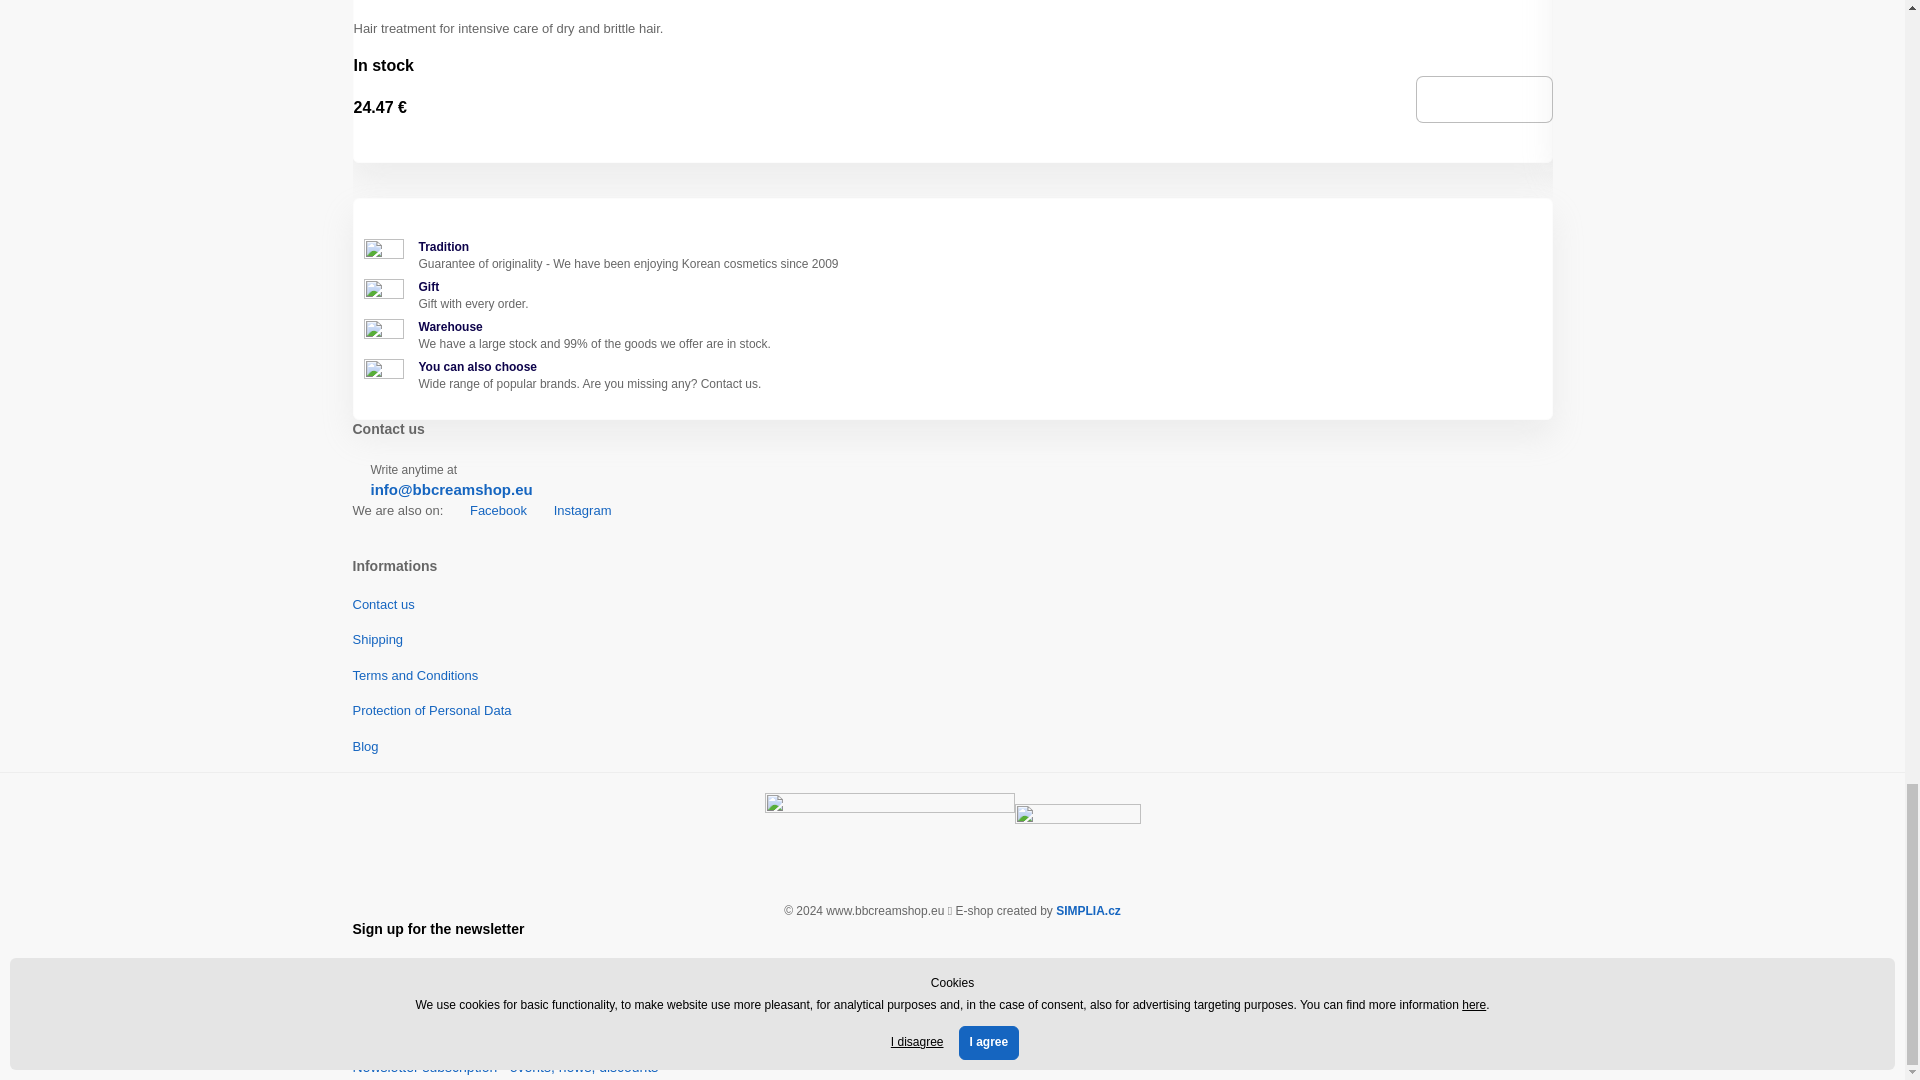 This screenshot has width=1920, height=1080. What do you see at coordinates (1484, 99) in the screenshot?
I see `Into the cart` at bounding box center [1484, 99].